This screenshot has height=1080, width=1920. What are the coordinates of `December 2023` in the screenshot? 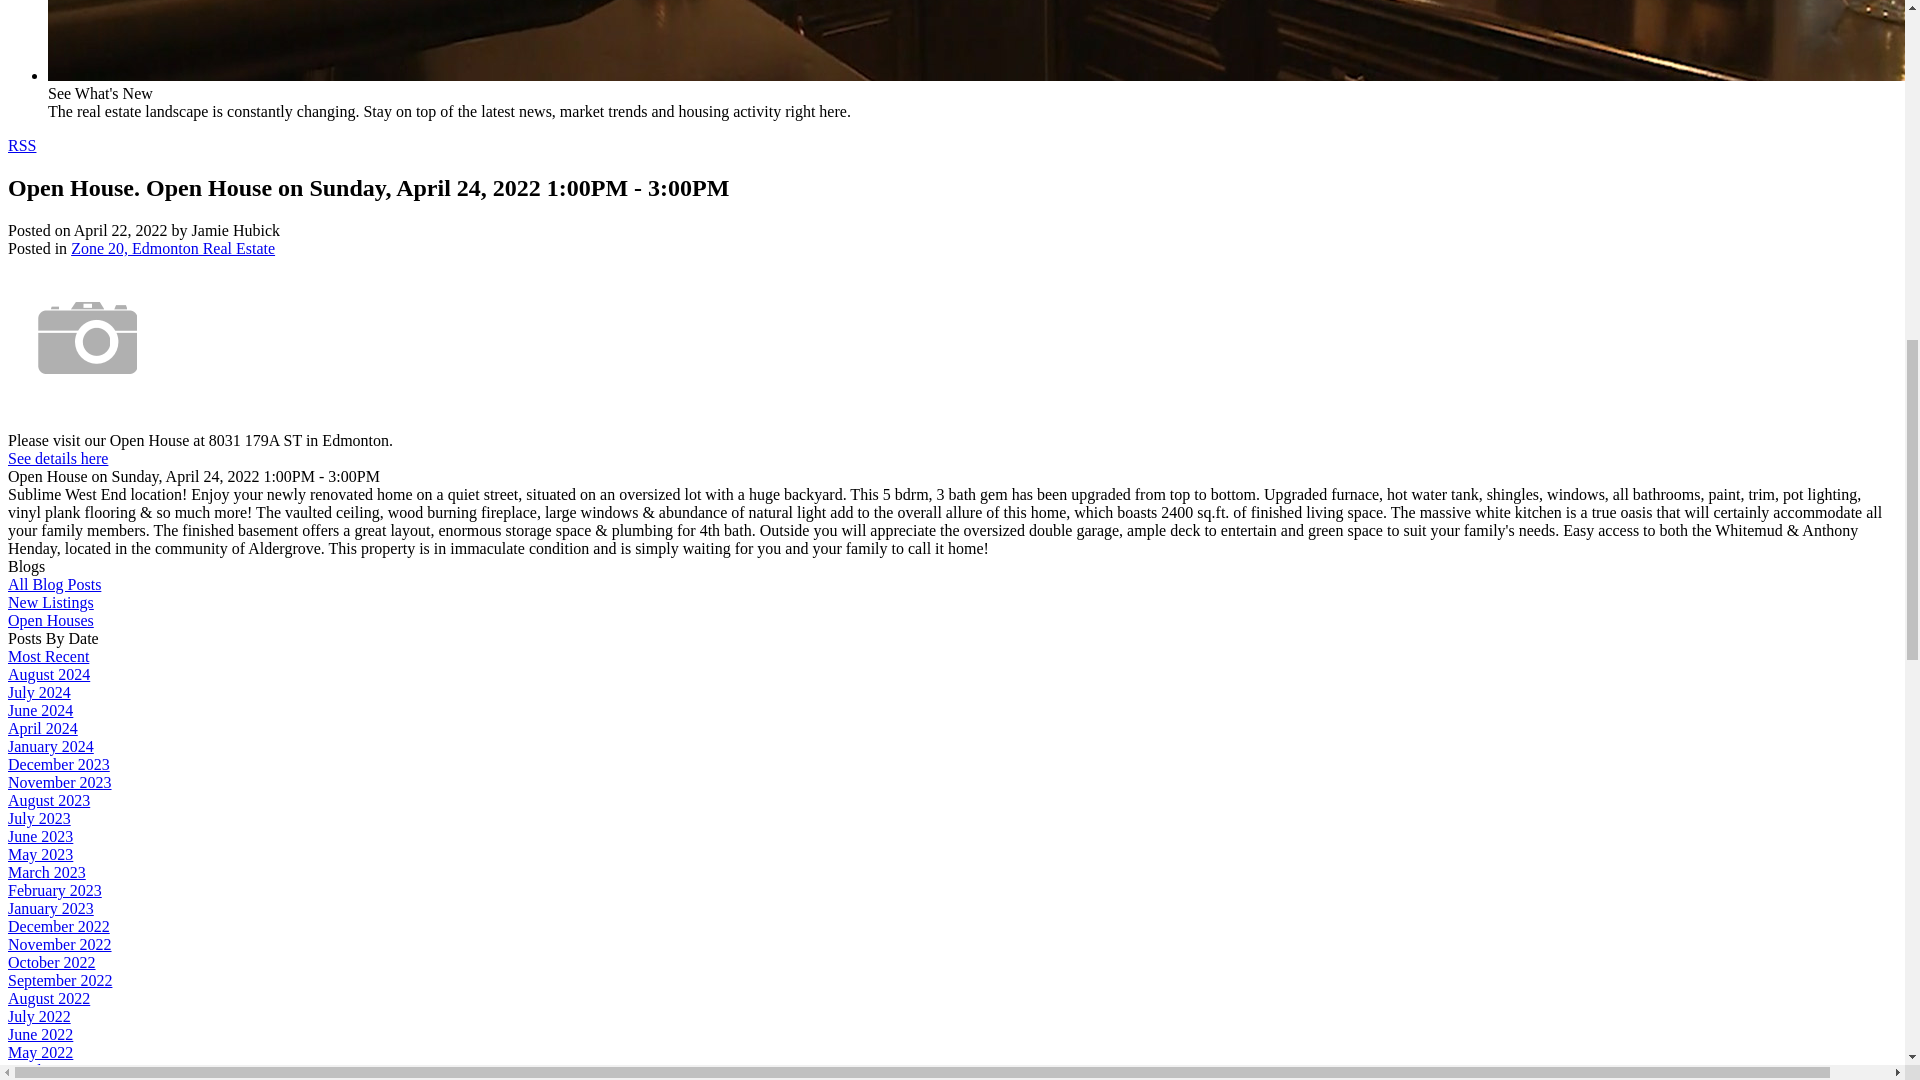 It's located at (58, 764).